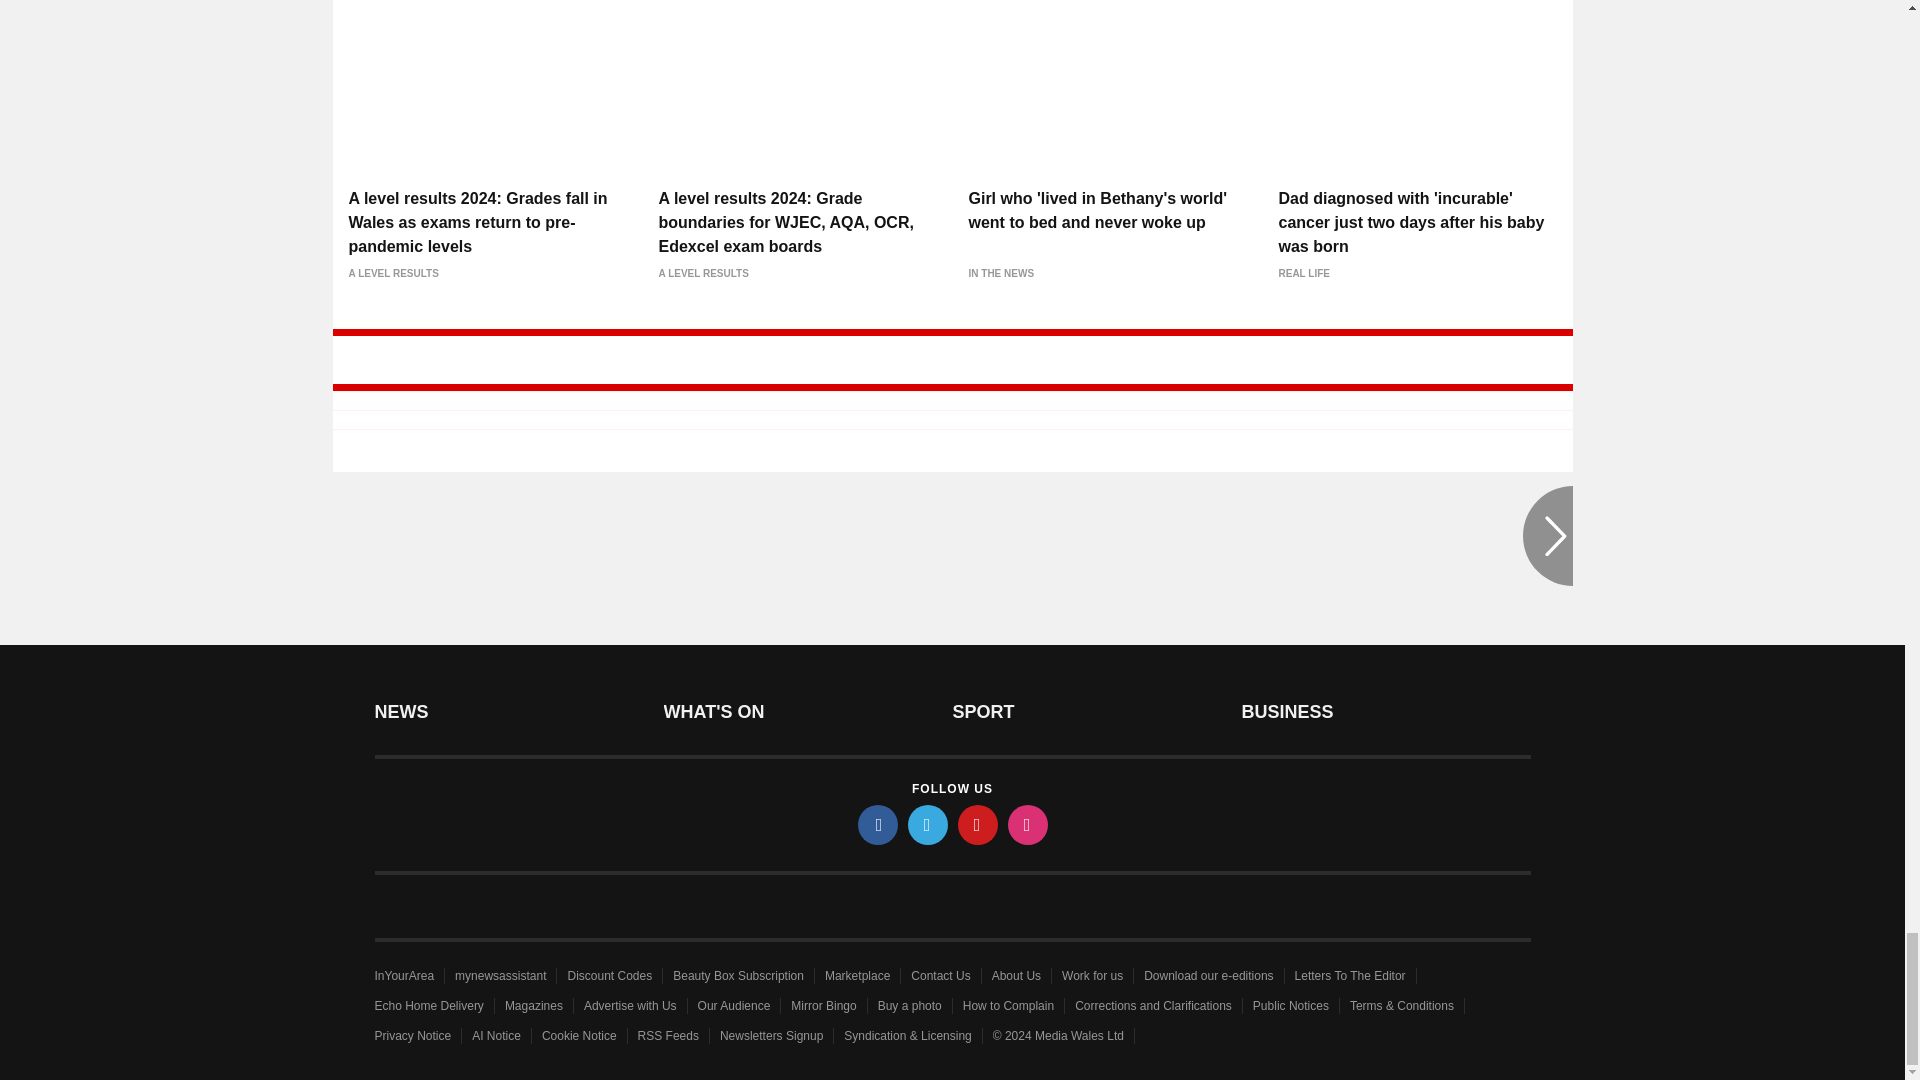  Describe the element at coordinates (878, 824) in the screenshot. I see `facebook` at that location.